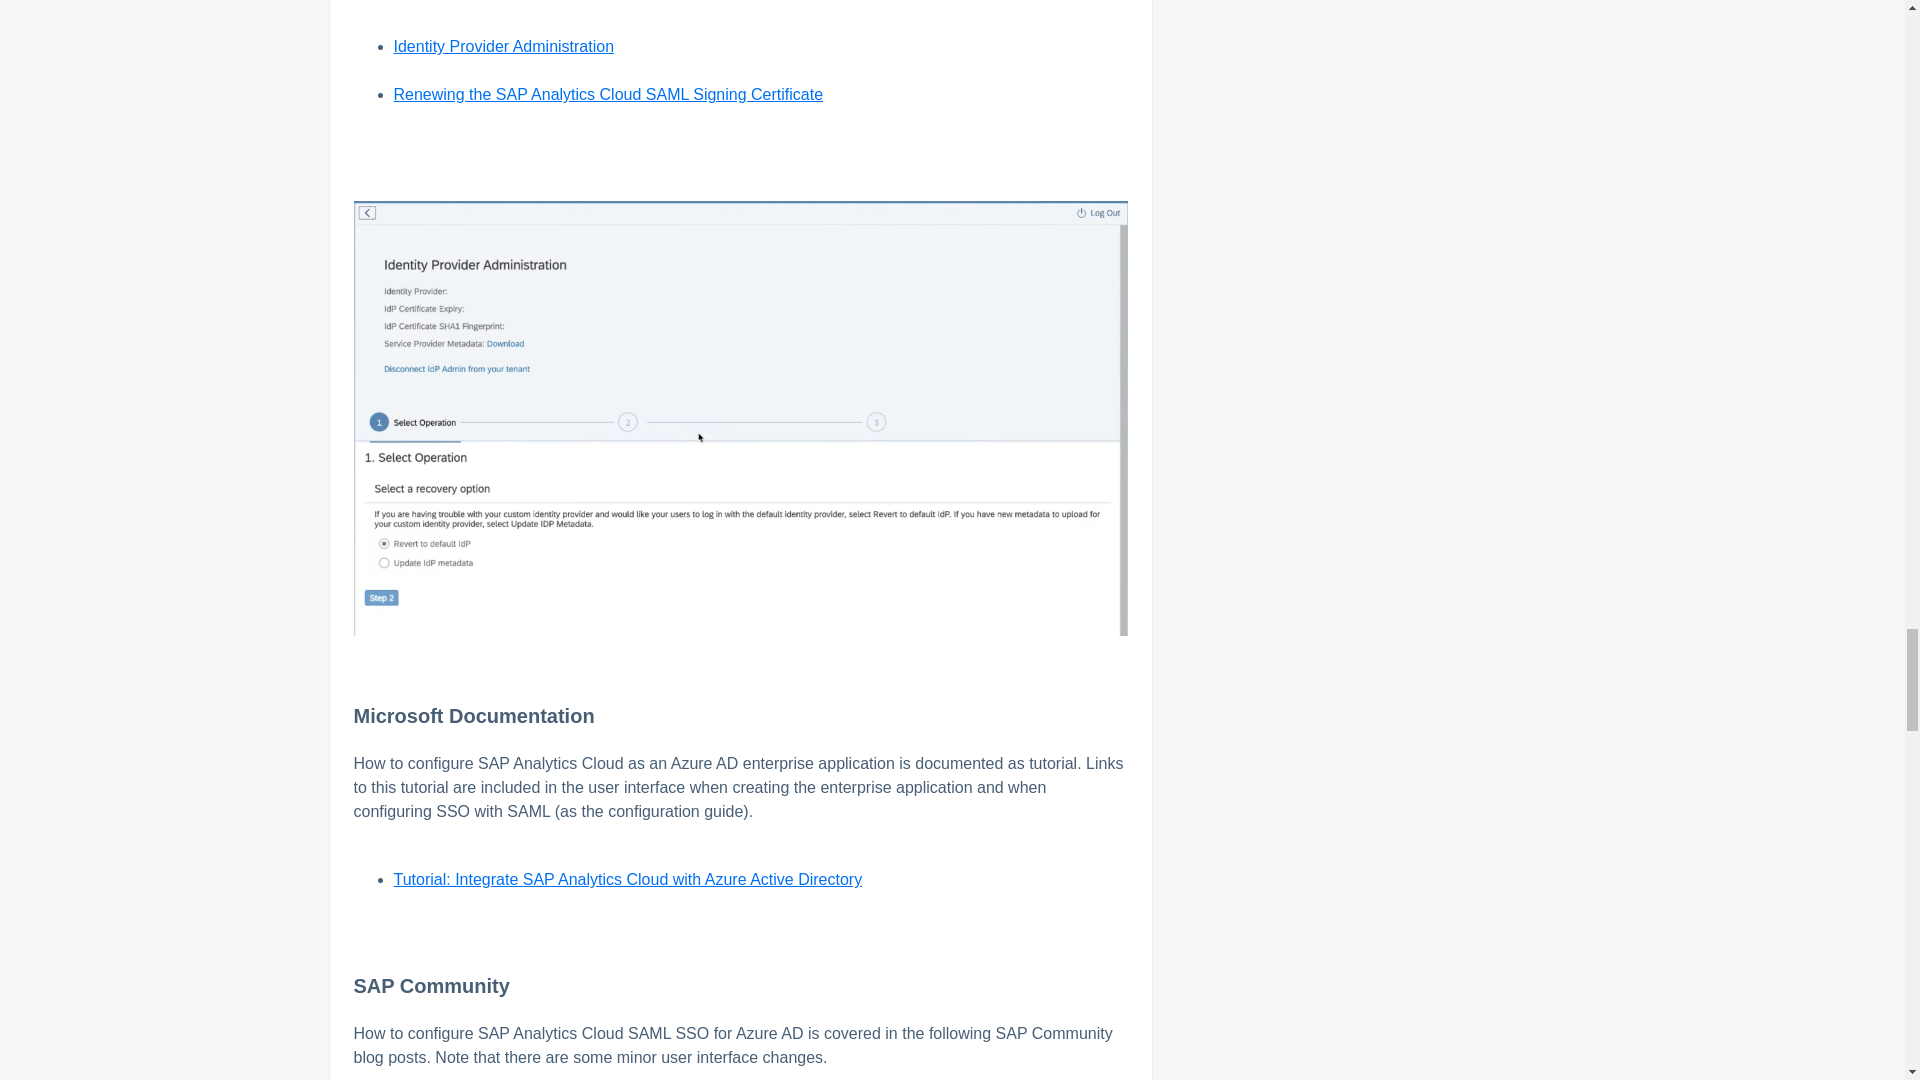 The image size is (1920, 1080). I want to click on Identity Provider Administration, so click(504, 46).